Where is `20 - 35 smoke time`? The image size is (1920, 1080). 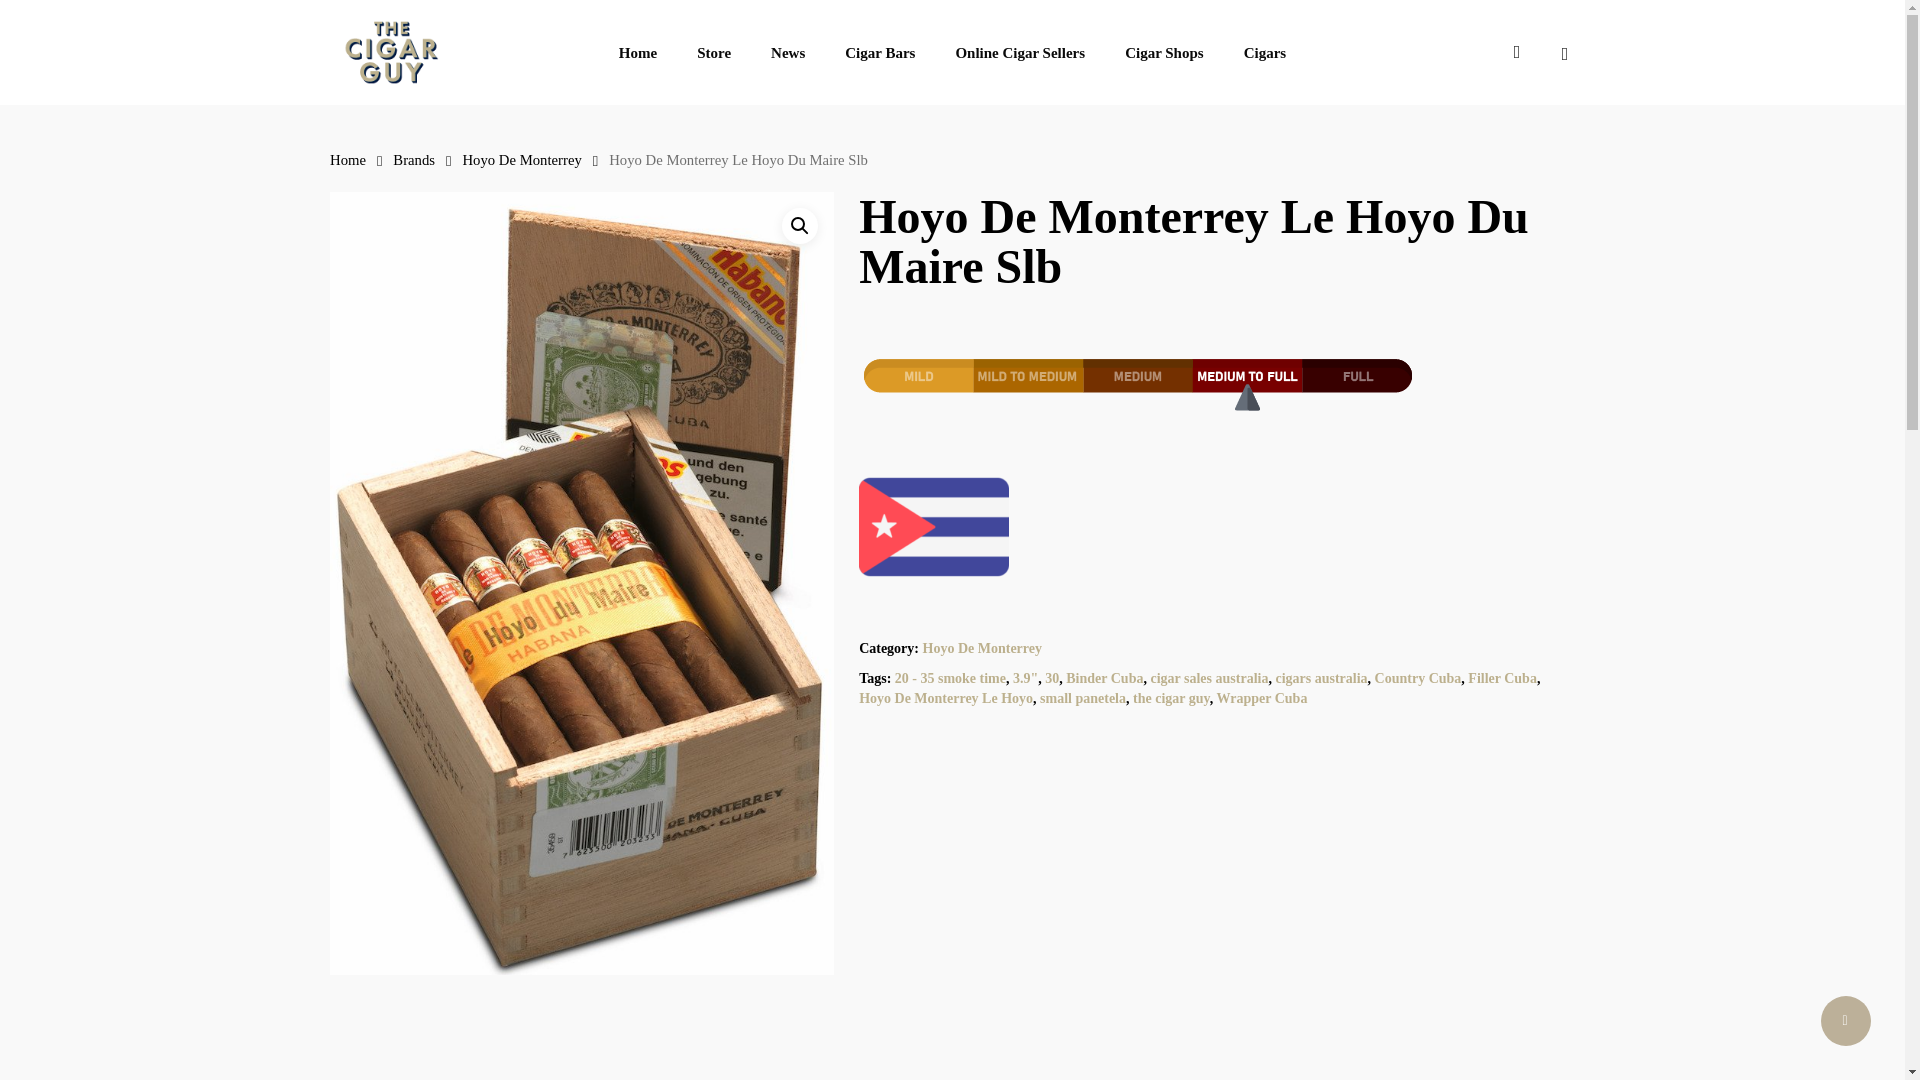 20 - 35 smoke time is located at coordinates (950, 678).